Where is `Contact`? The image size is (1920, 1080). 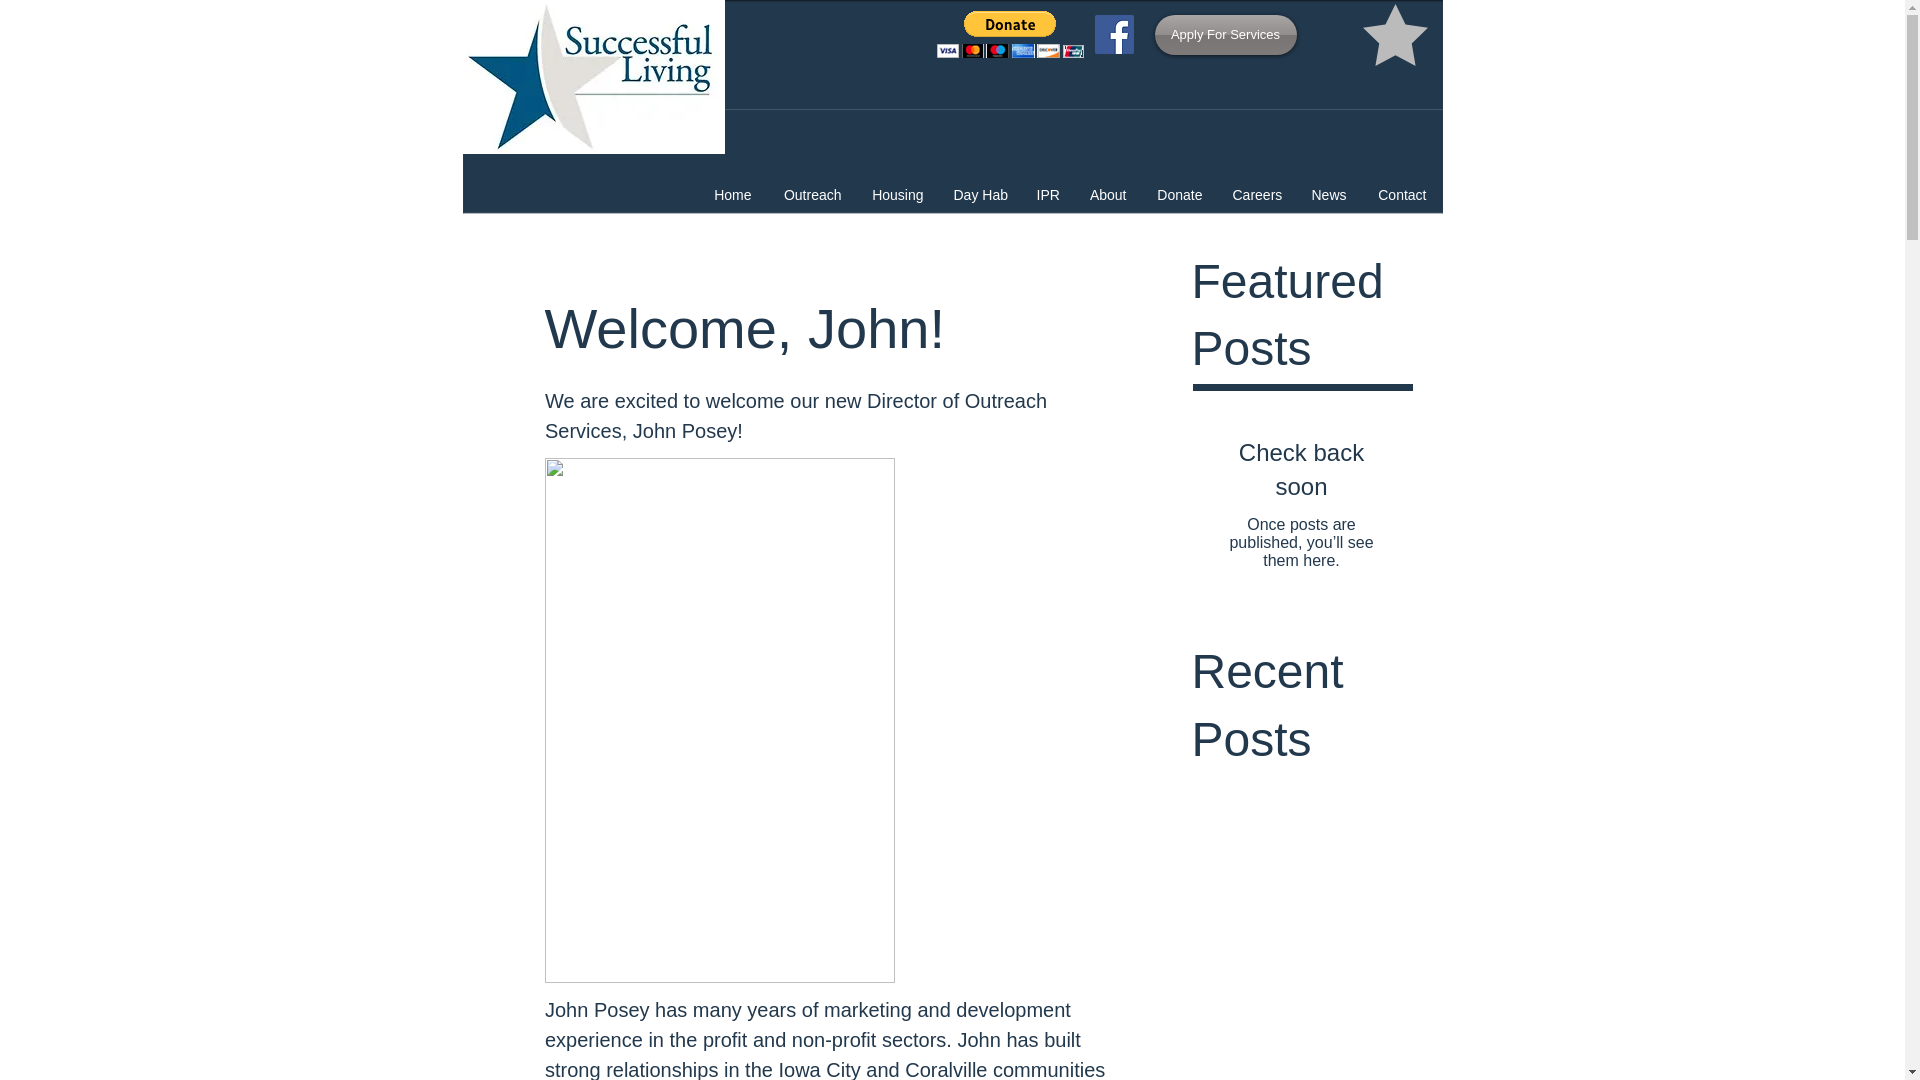
Contact is located at coordinates (1401, 195).